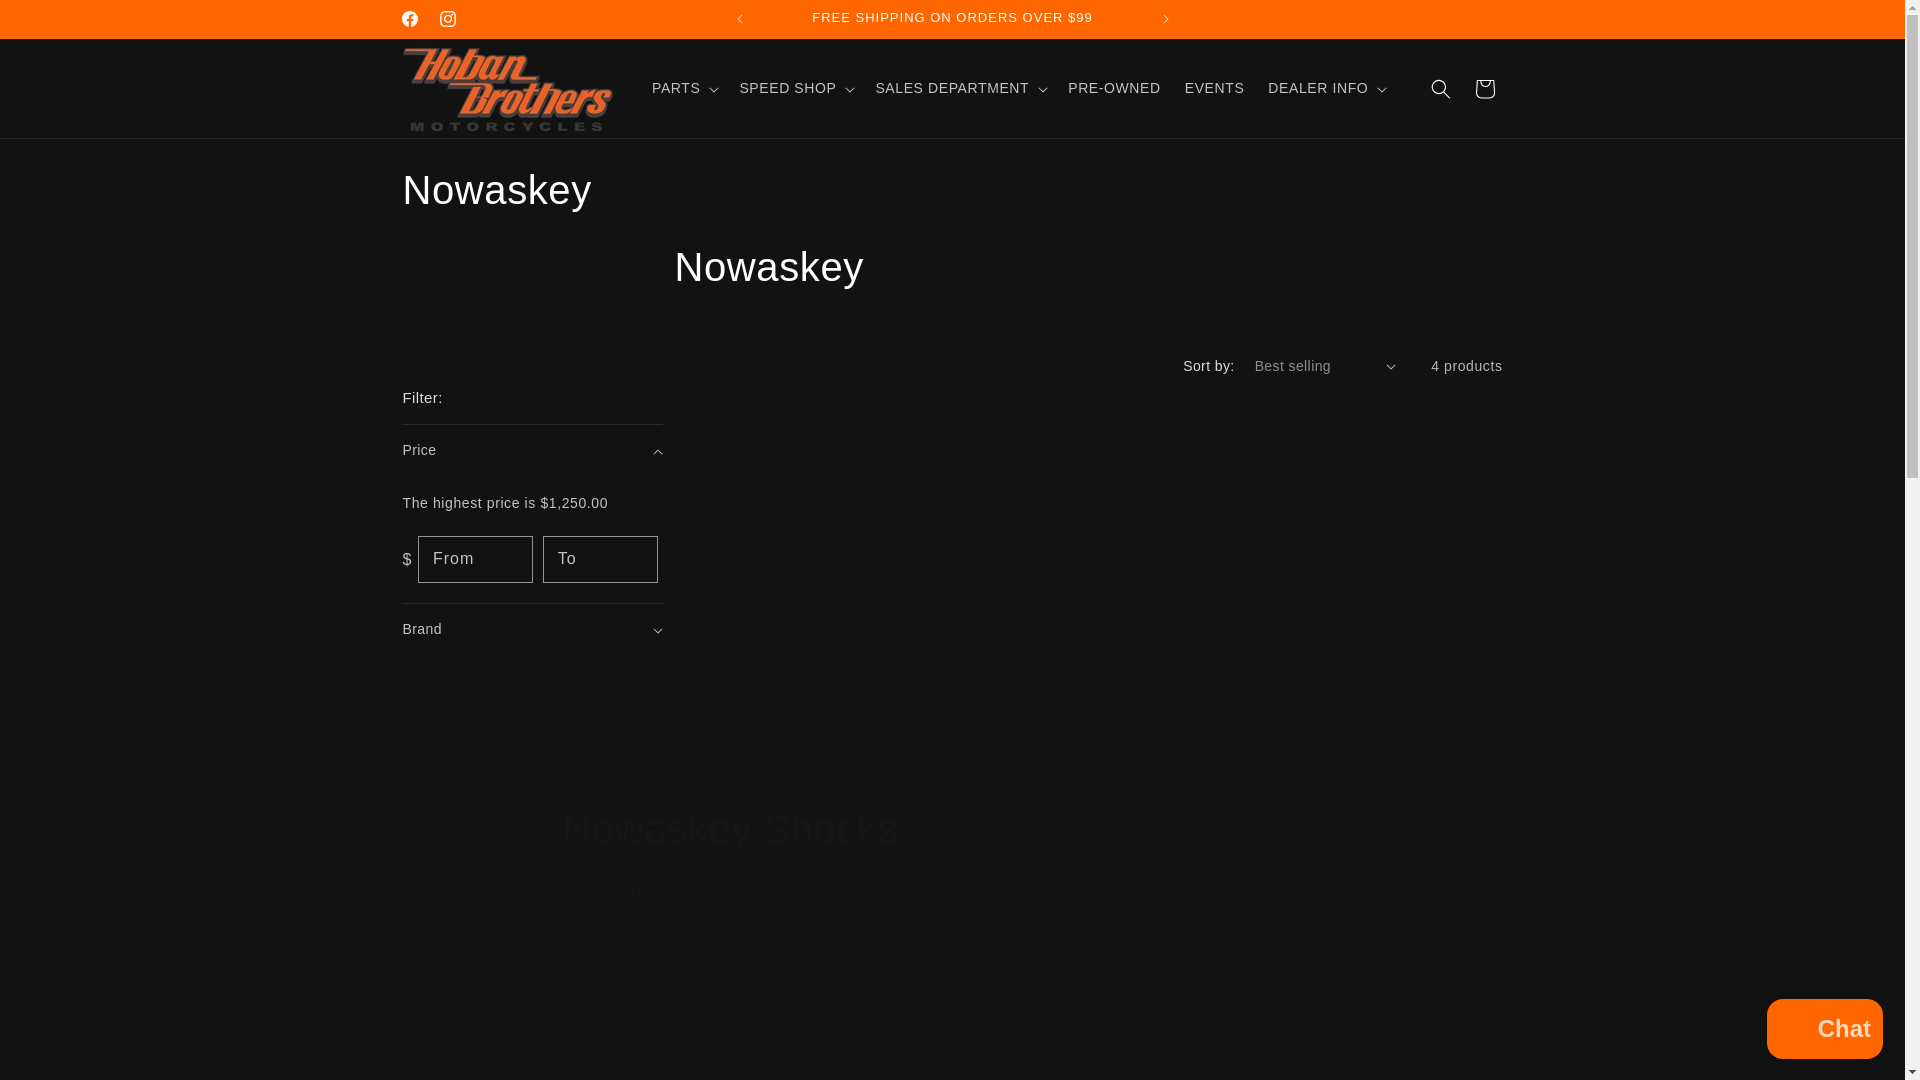 The width and height of the screenshot is (1920, 1080). I want to click on Nowaskey Shocks, so click(951, 229).